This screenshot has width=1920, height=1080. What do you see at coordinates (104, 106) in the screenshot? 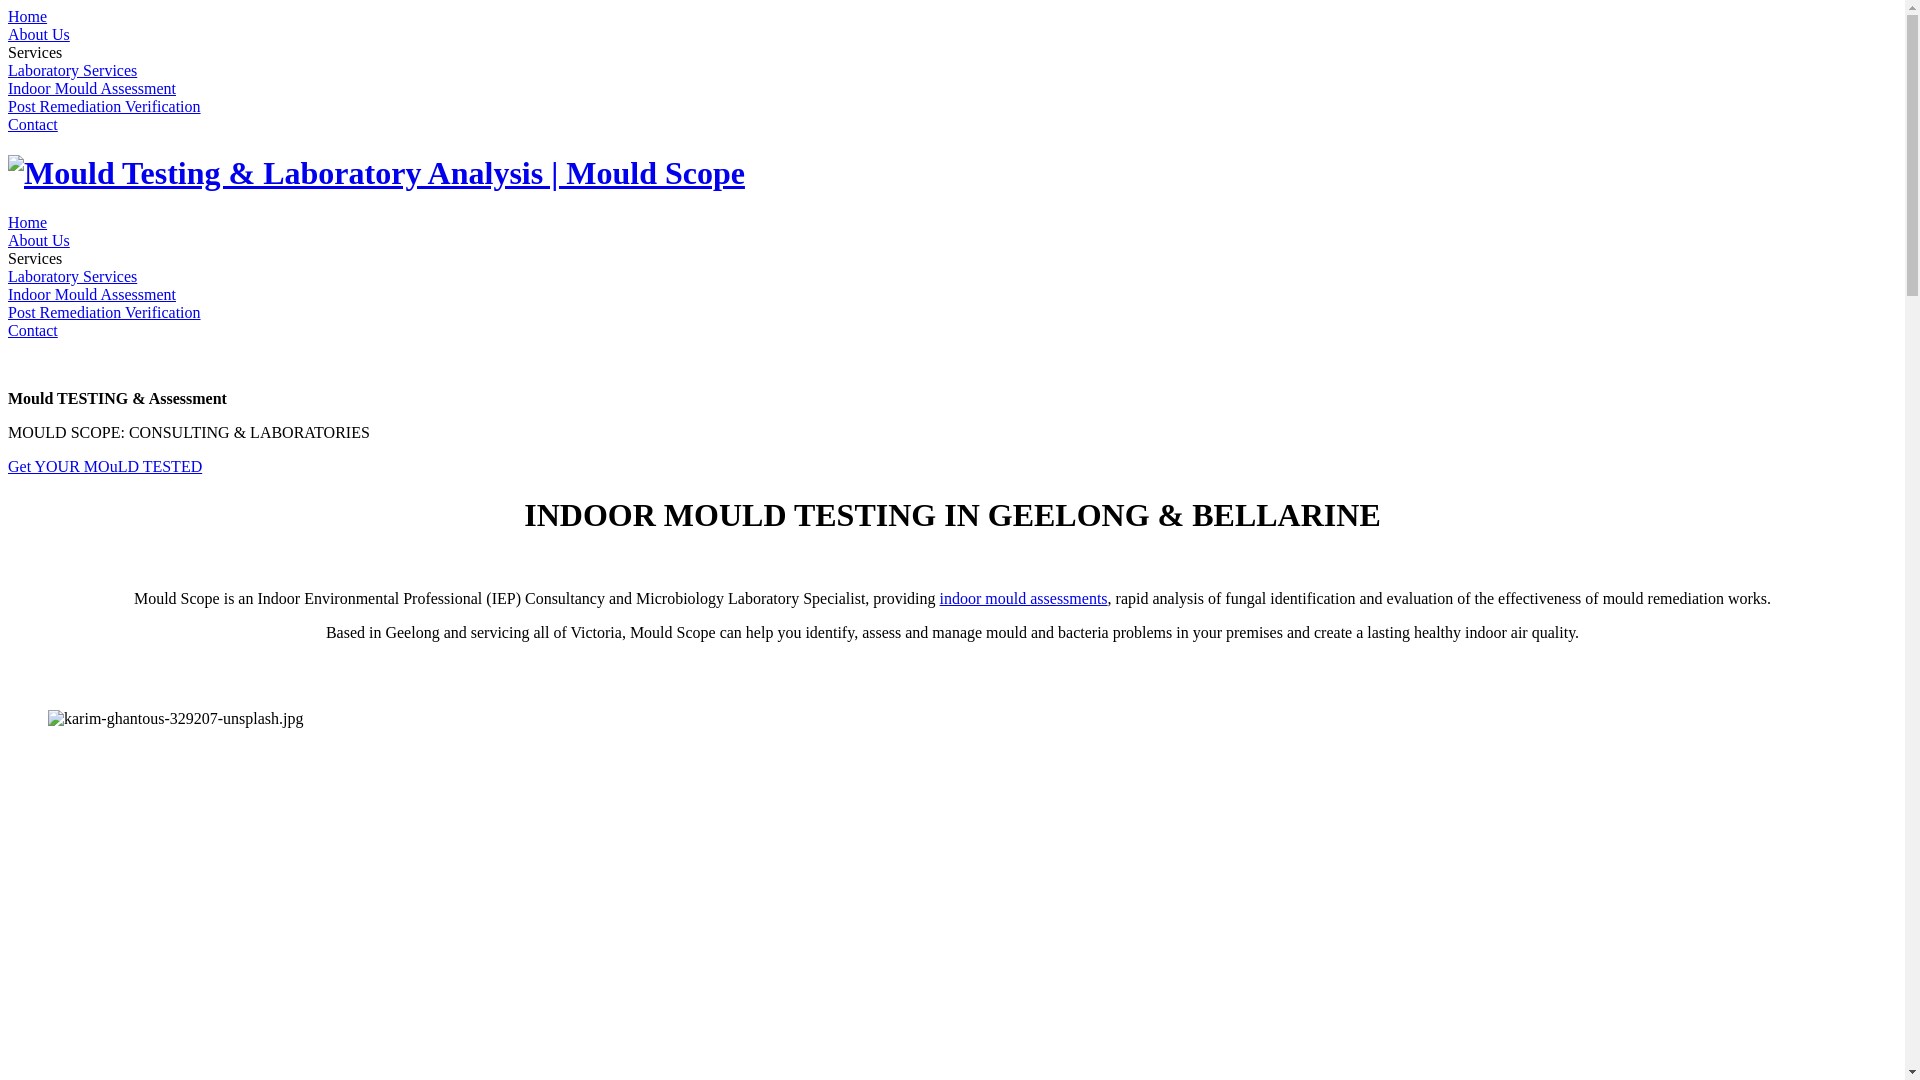
I see `Post Remediation Verification` at bounding box center [104, 106].